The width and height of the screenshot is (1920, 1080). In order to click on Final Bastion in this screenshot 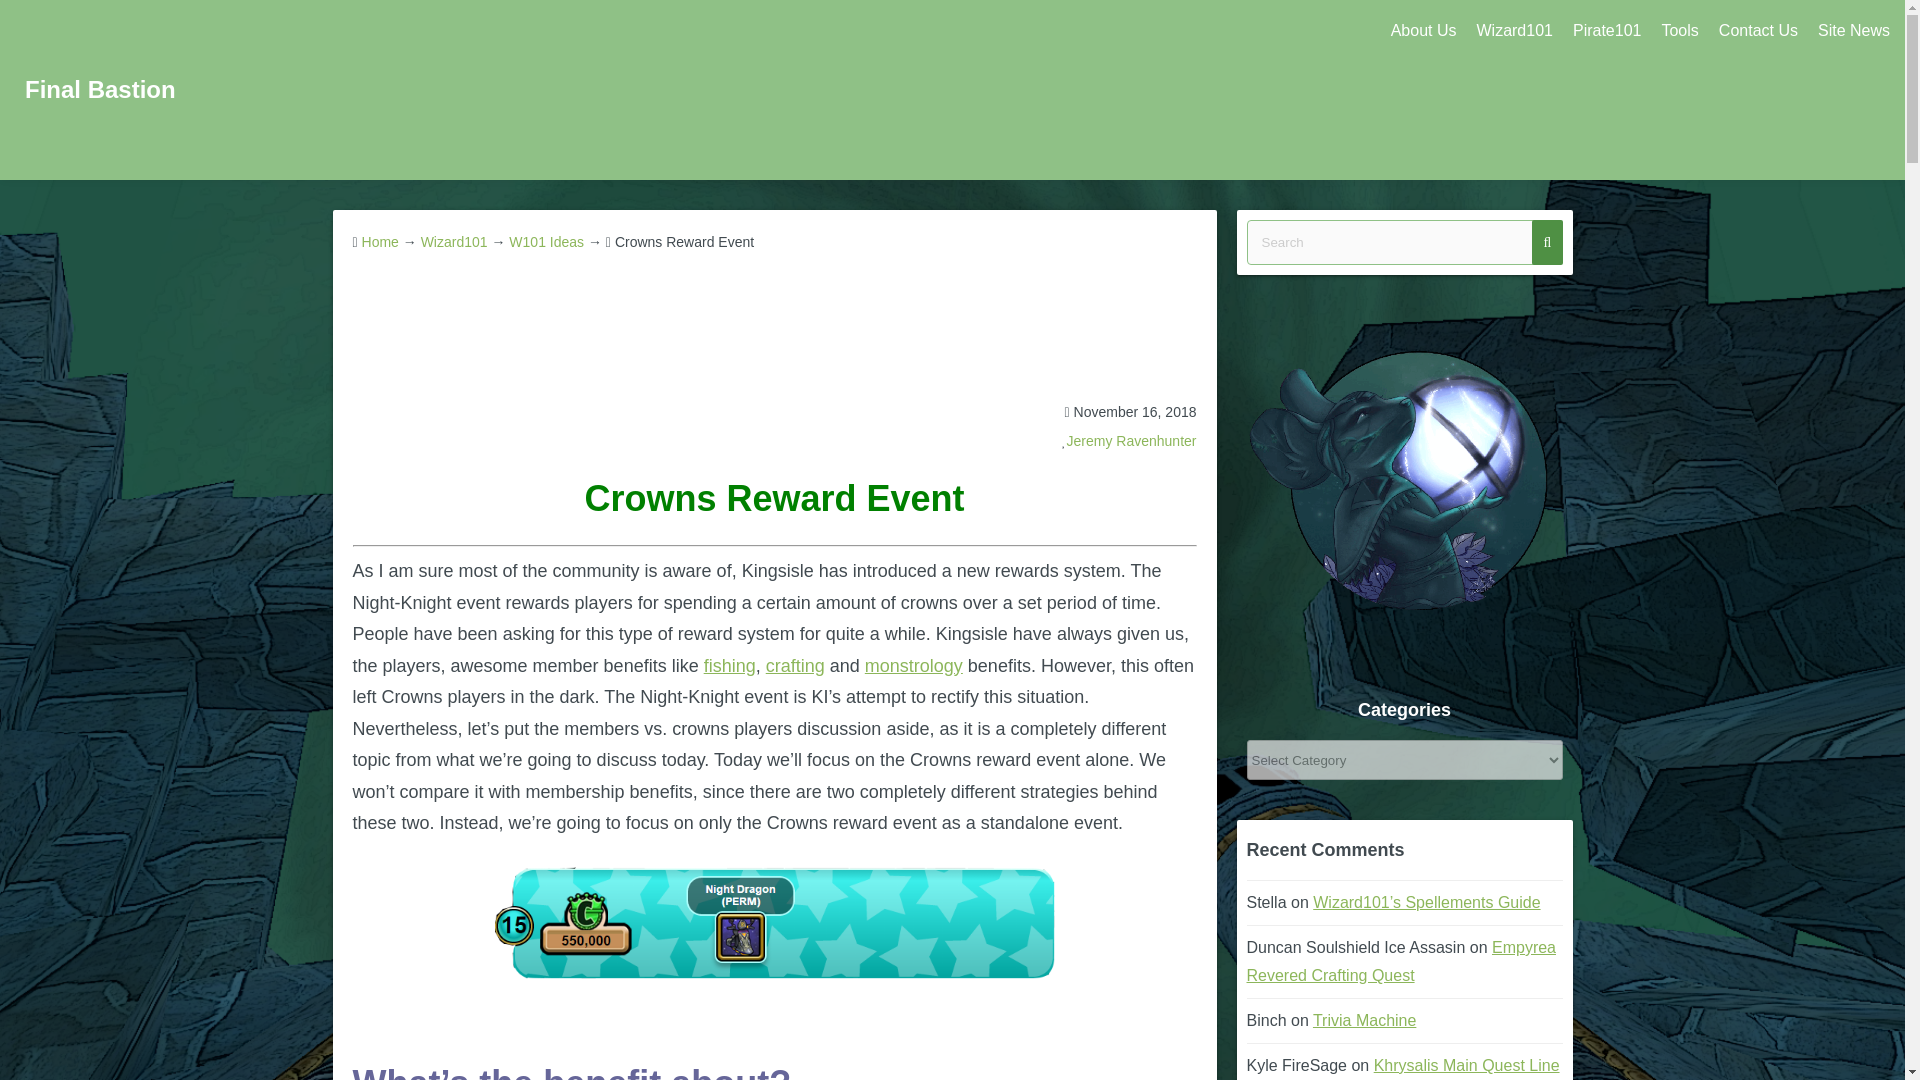, I will do `click(100, 88)`.